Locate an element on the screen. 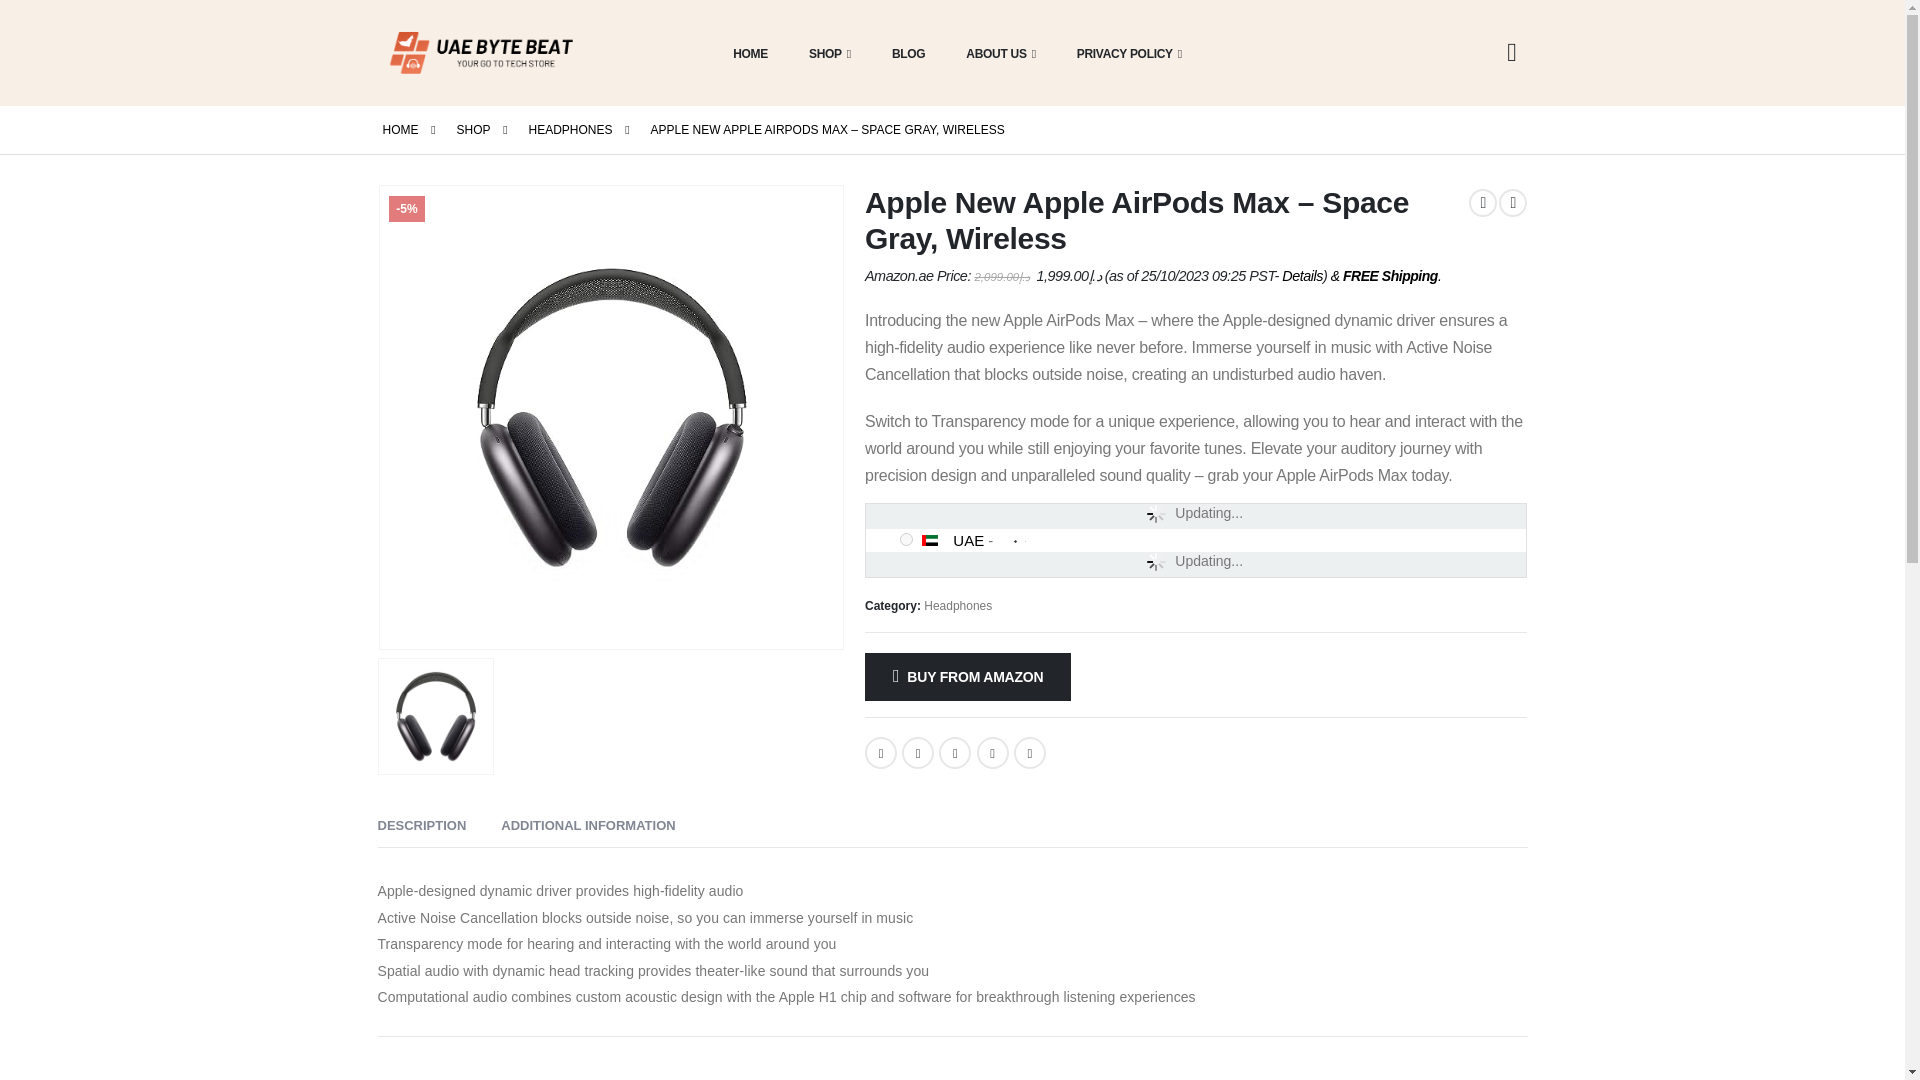  Facebook is located at coordinates (880, 752).